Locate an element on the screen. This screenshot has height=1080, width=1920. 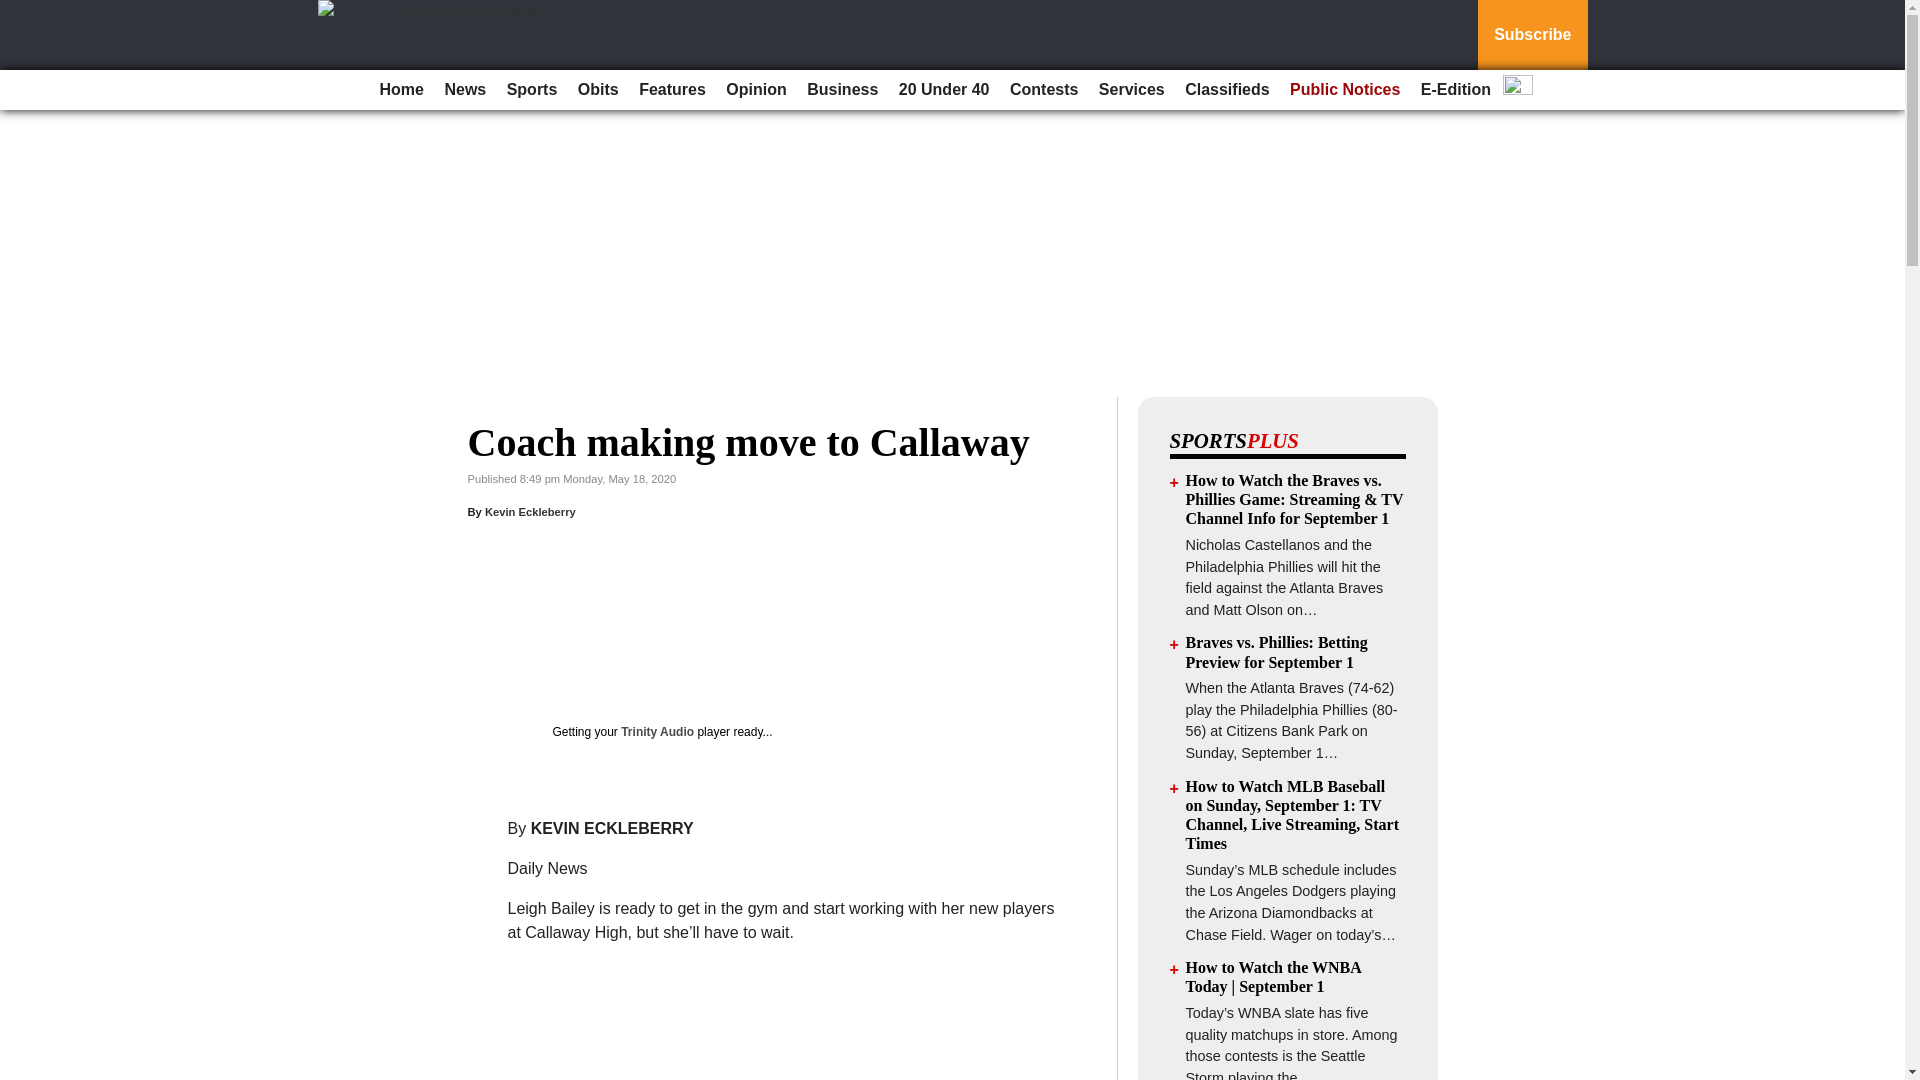
Business is located at coordinates (842, 90).